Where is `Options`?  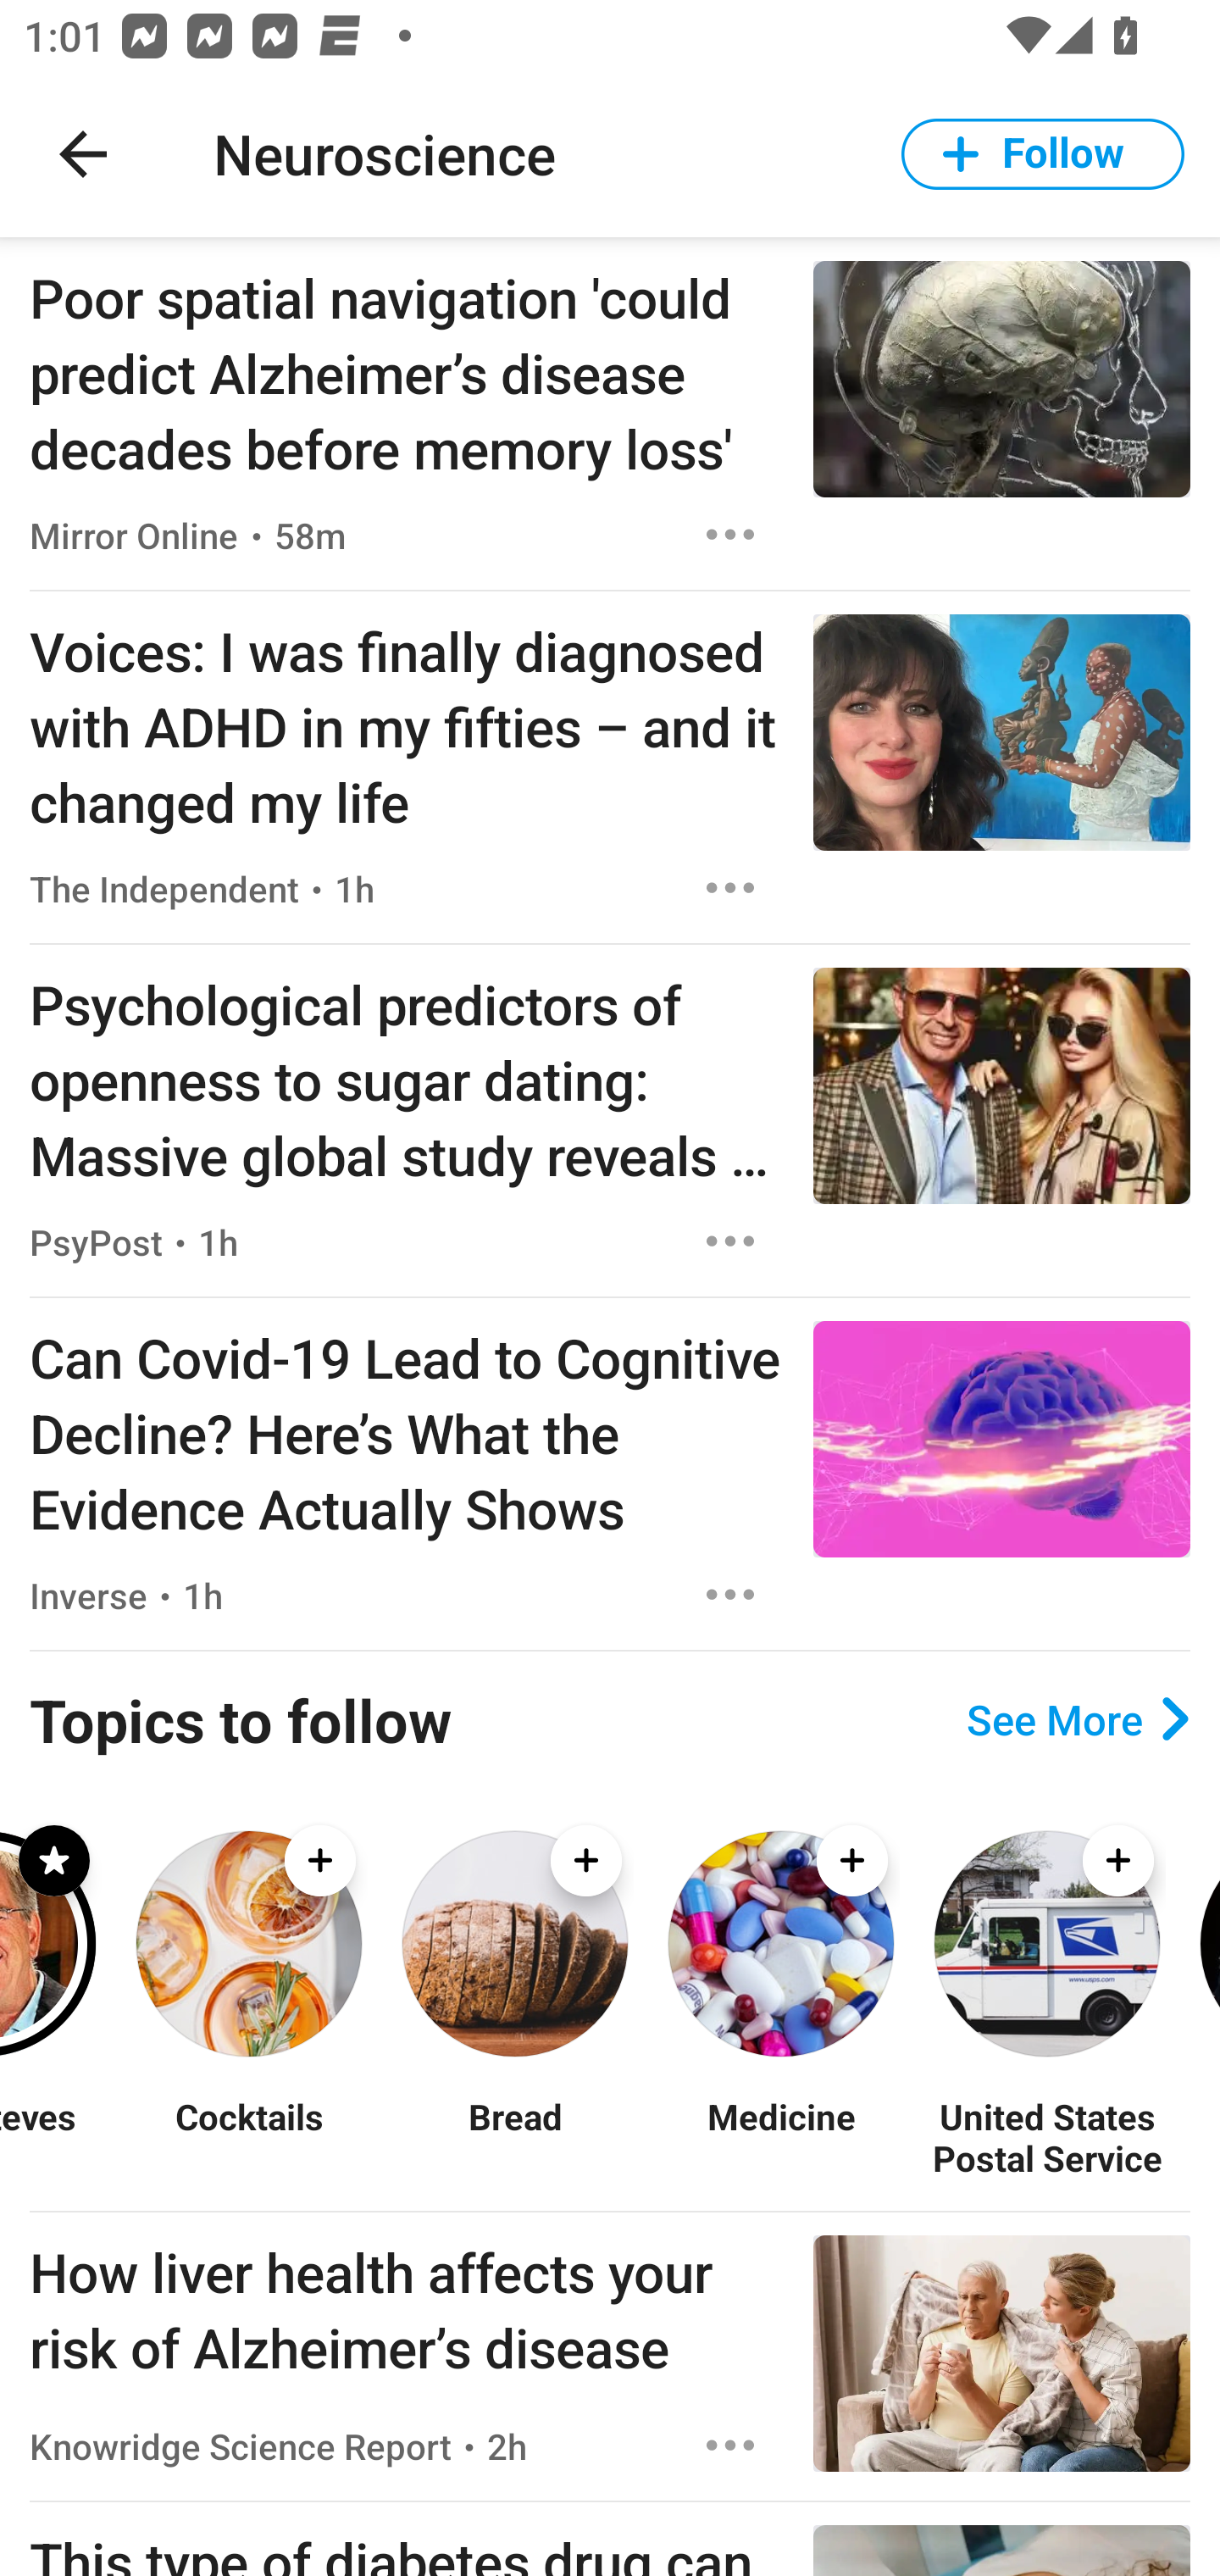 Options is located at coordinates (730, 534).